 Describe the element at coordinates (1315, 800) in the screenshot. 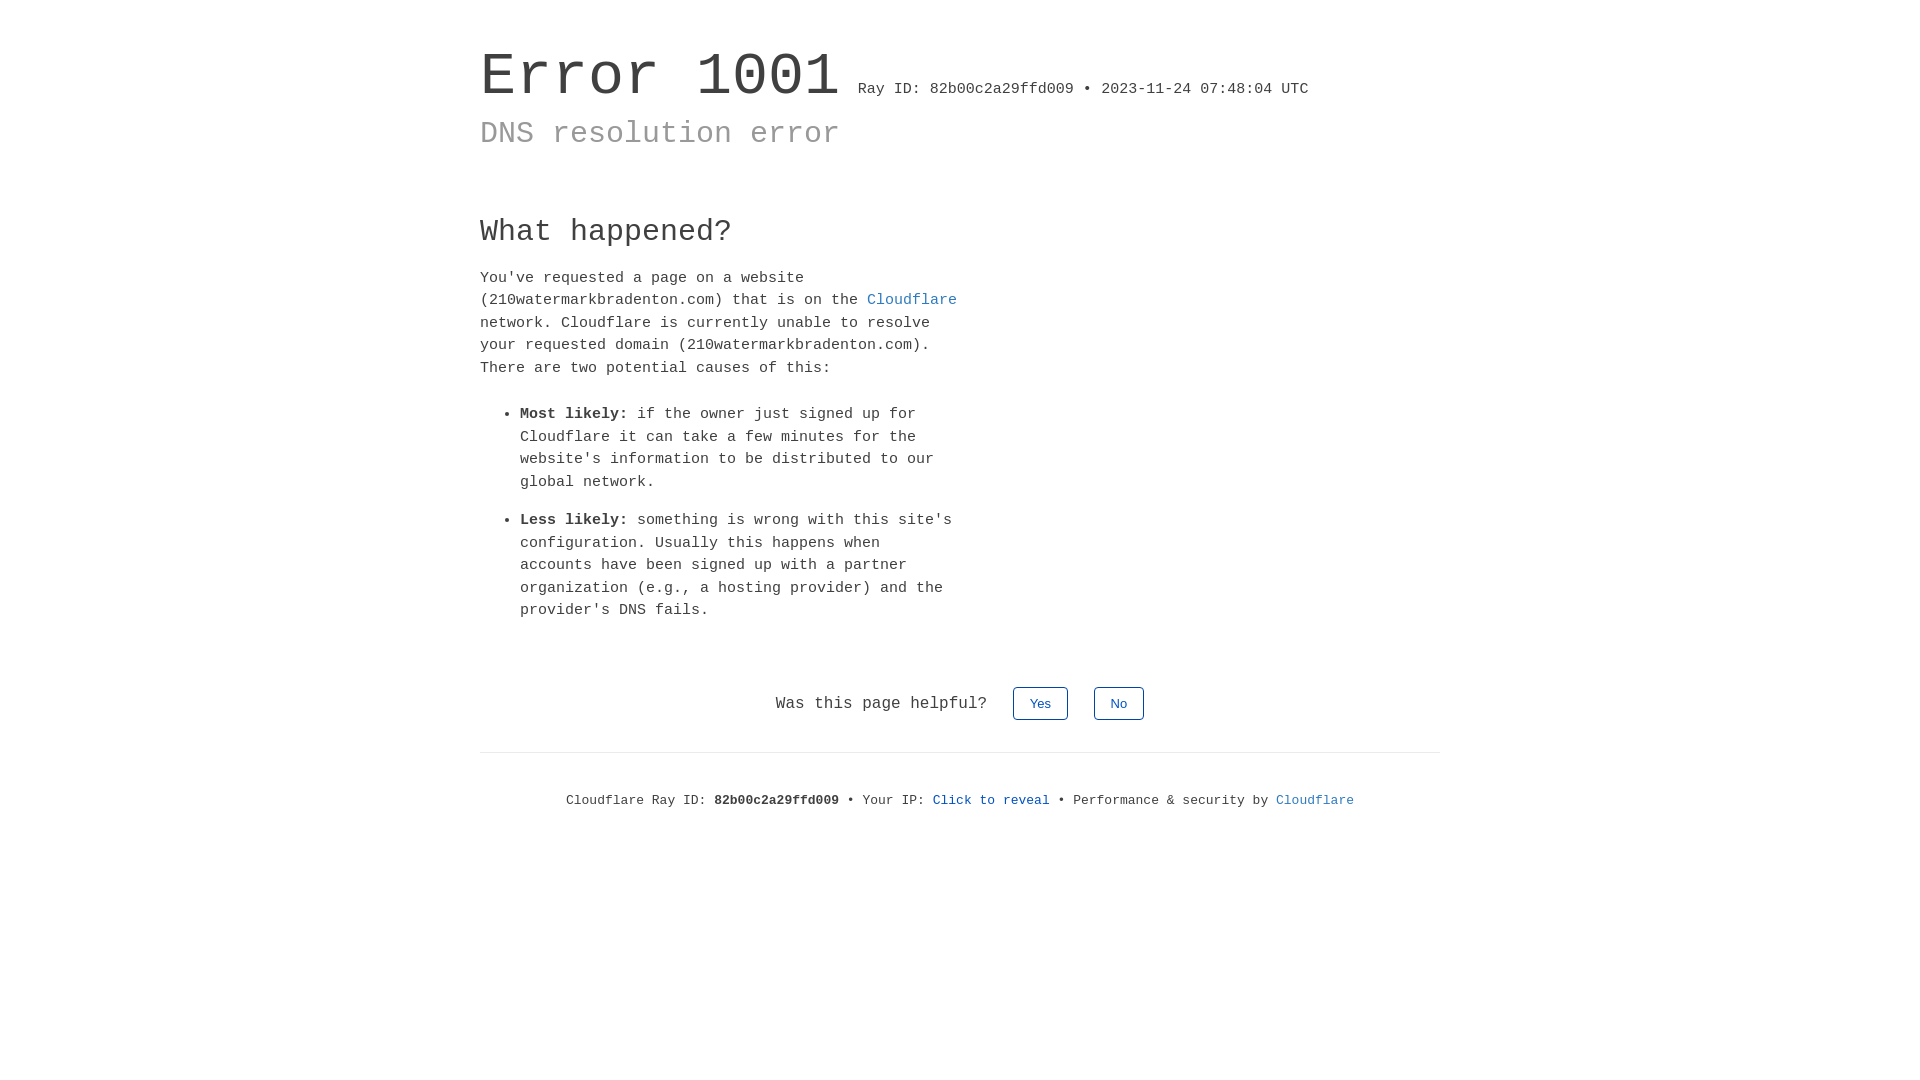

I see `Cloudflare` at that location.